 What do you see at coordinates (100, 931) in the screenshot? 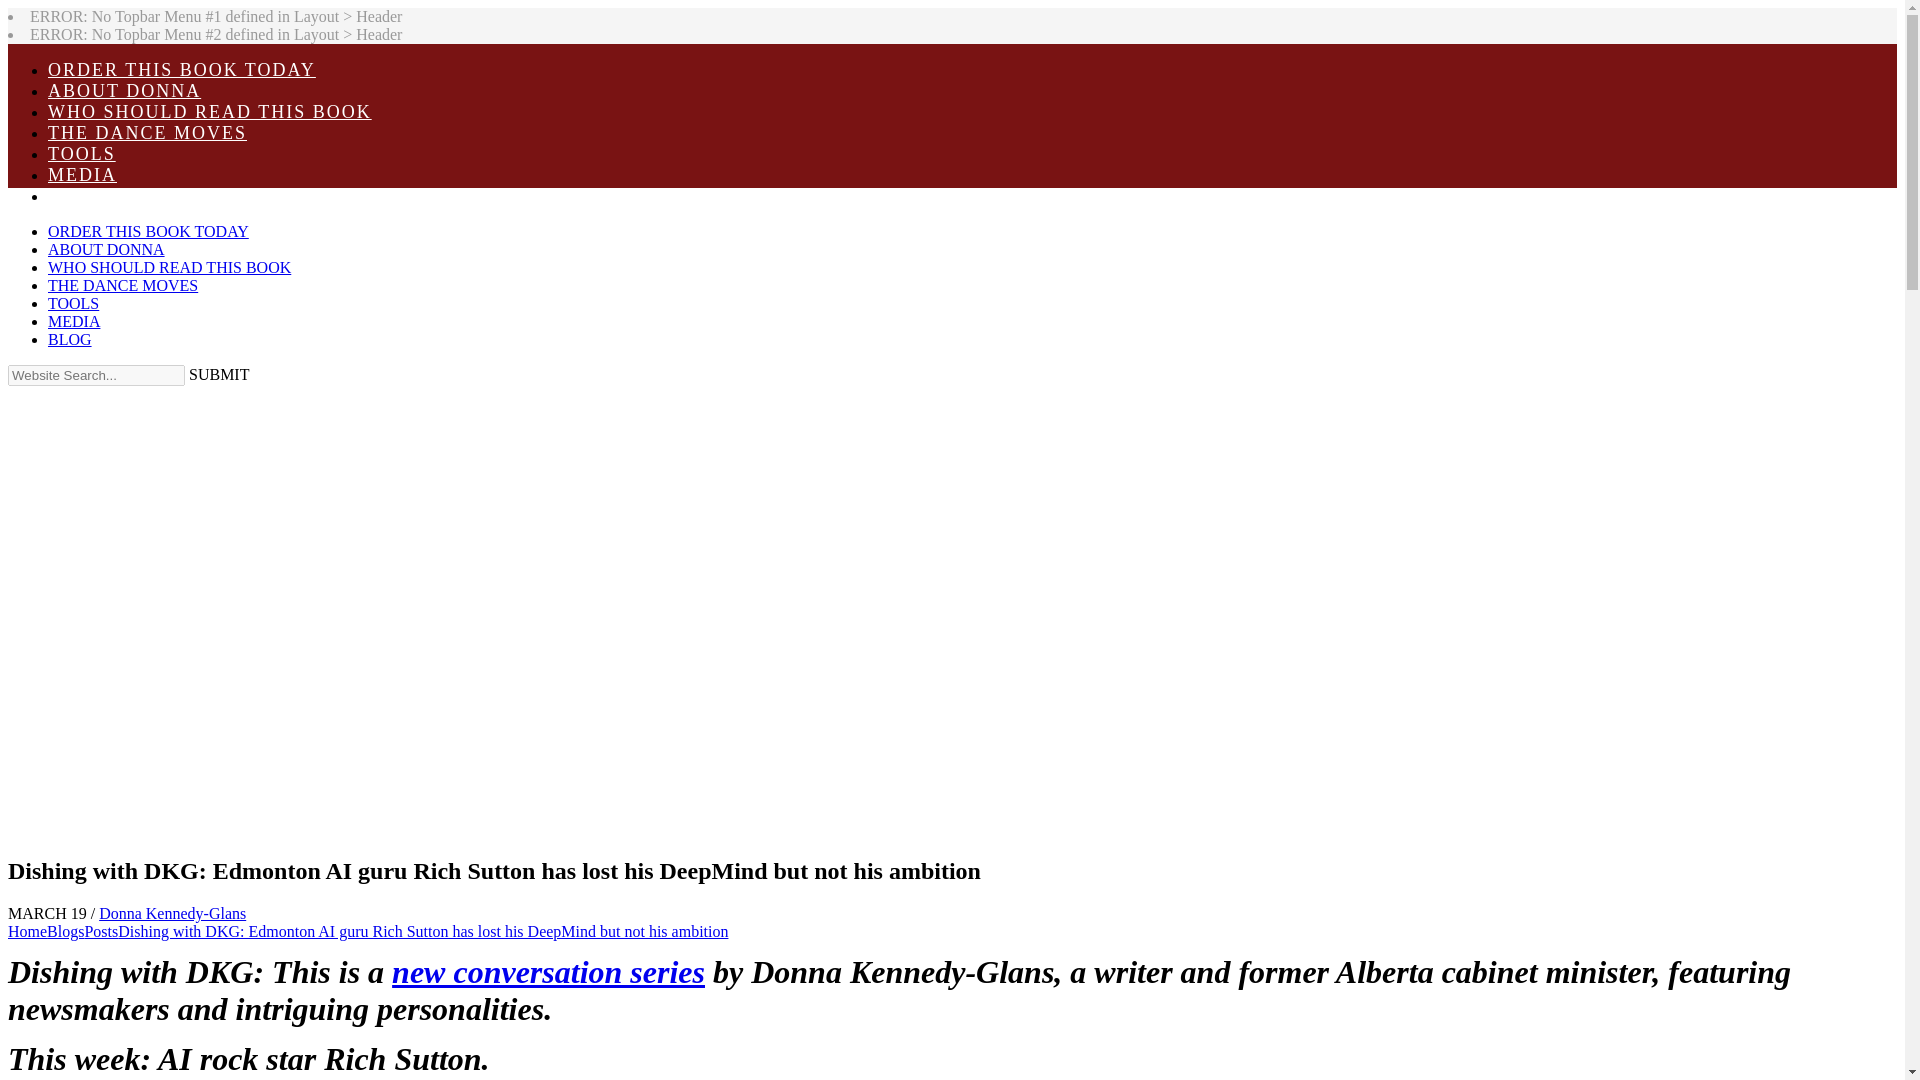
I see `Posts` at bounding box center [100, 931].